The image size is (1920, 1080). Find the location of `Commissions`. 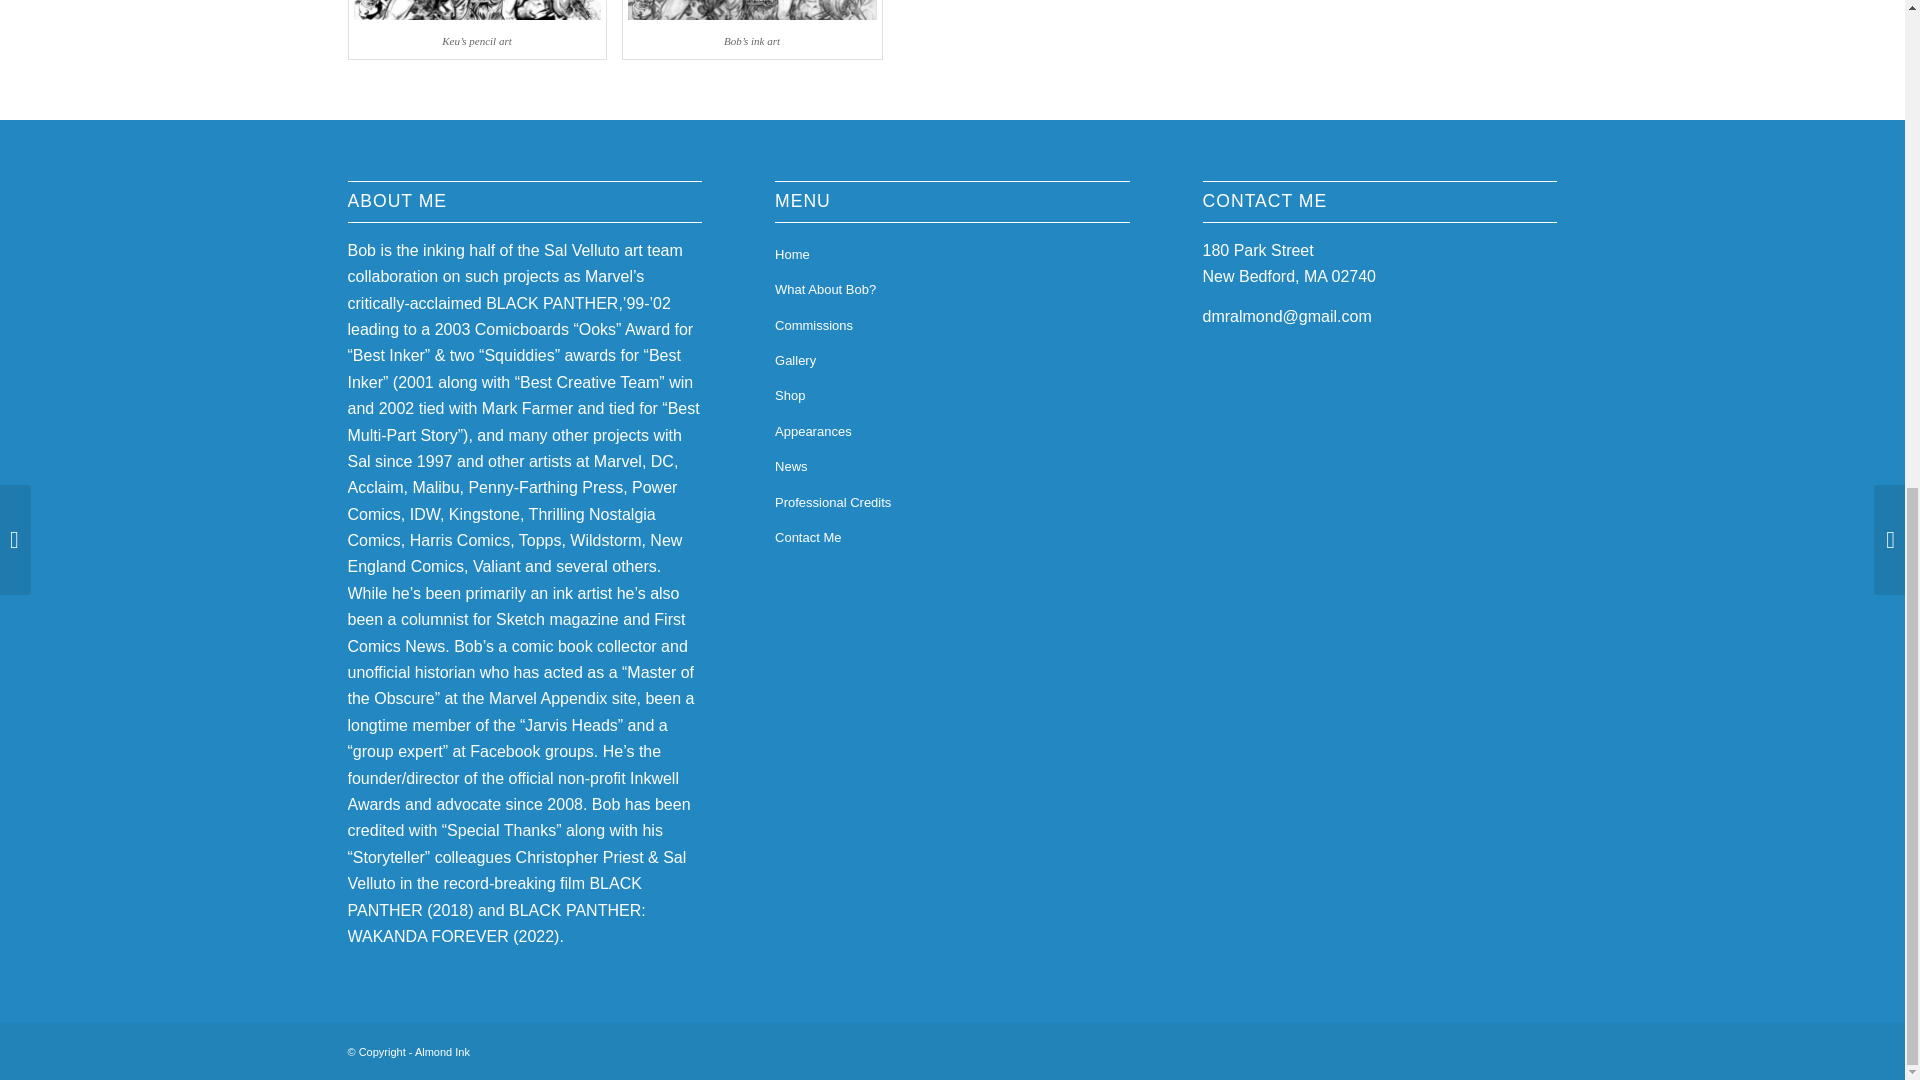

Commissions is located at coordinates (952, 326).